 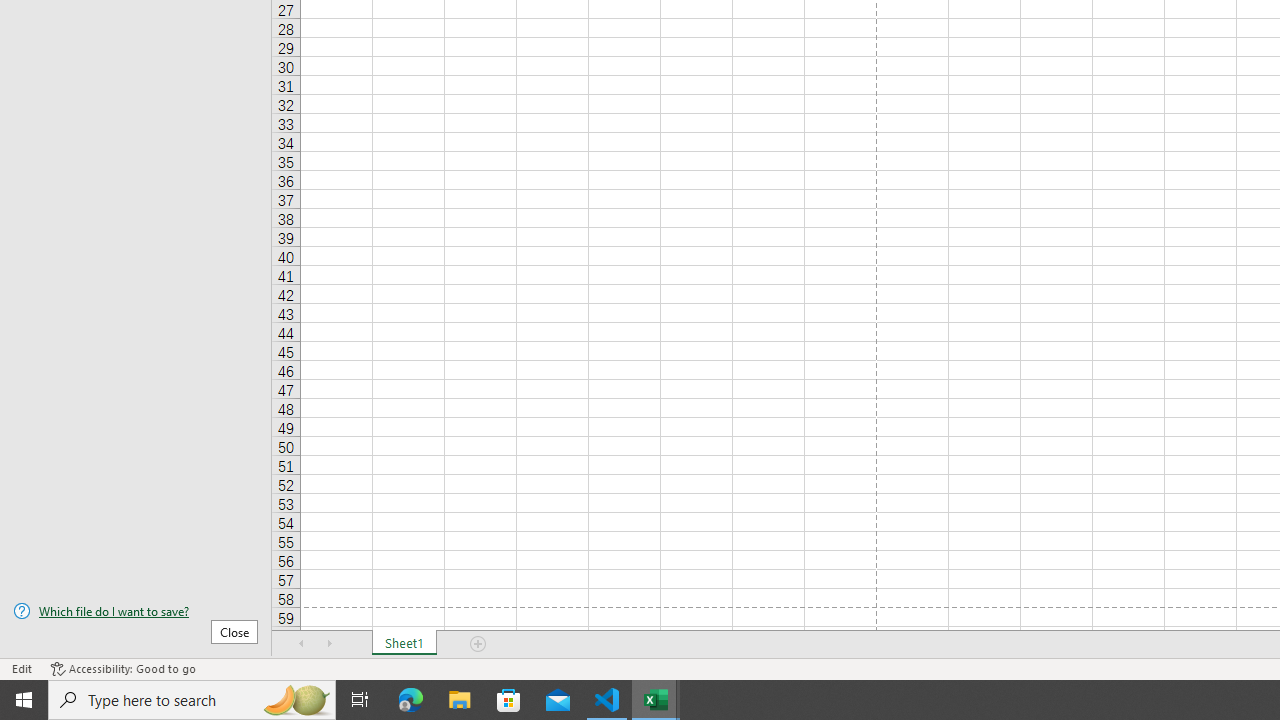 I want to click on Accessibility Checker Accessibility: Good to go, so click(x=123, y=668).